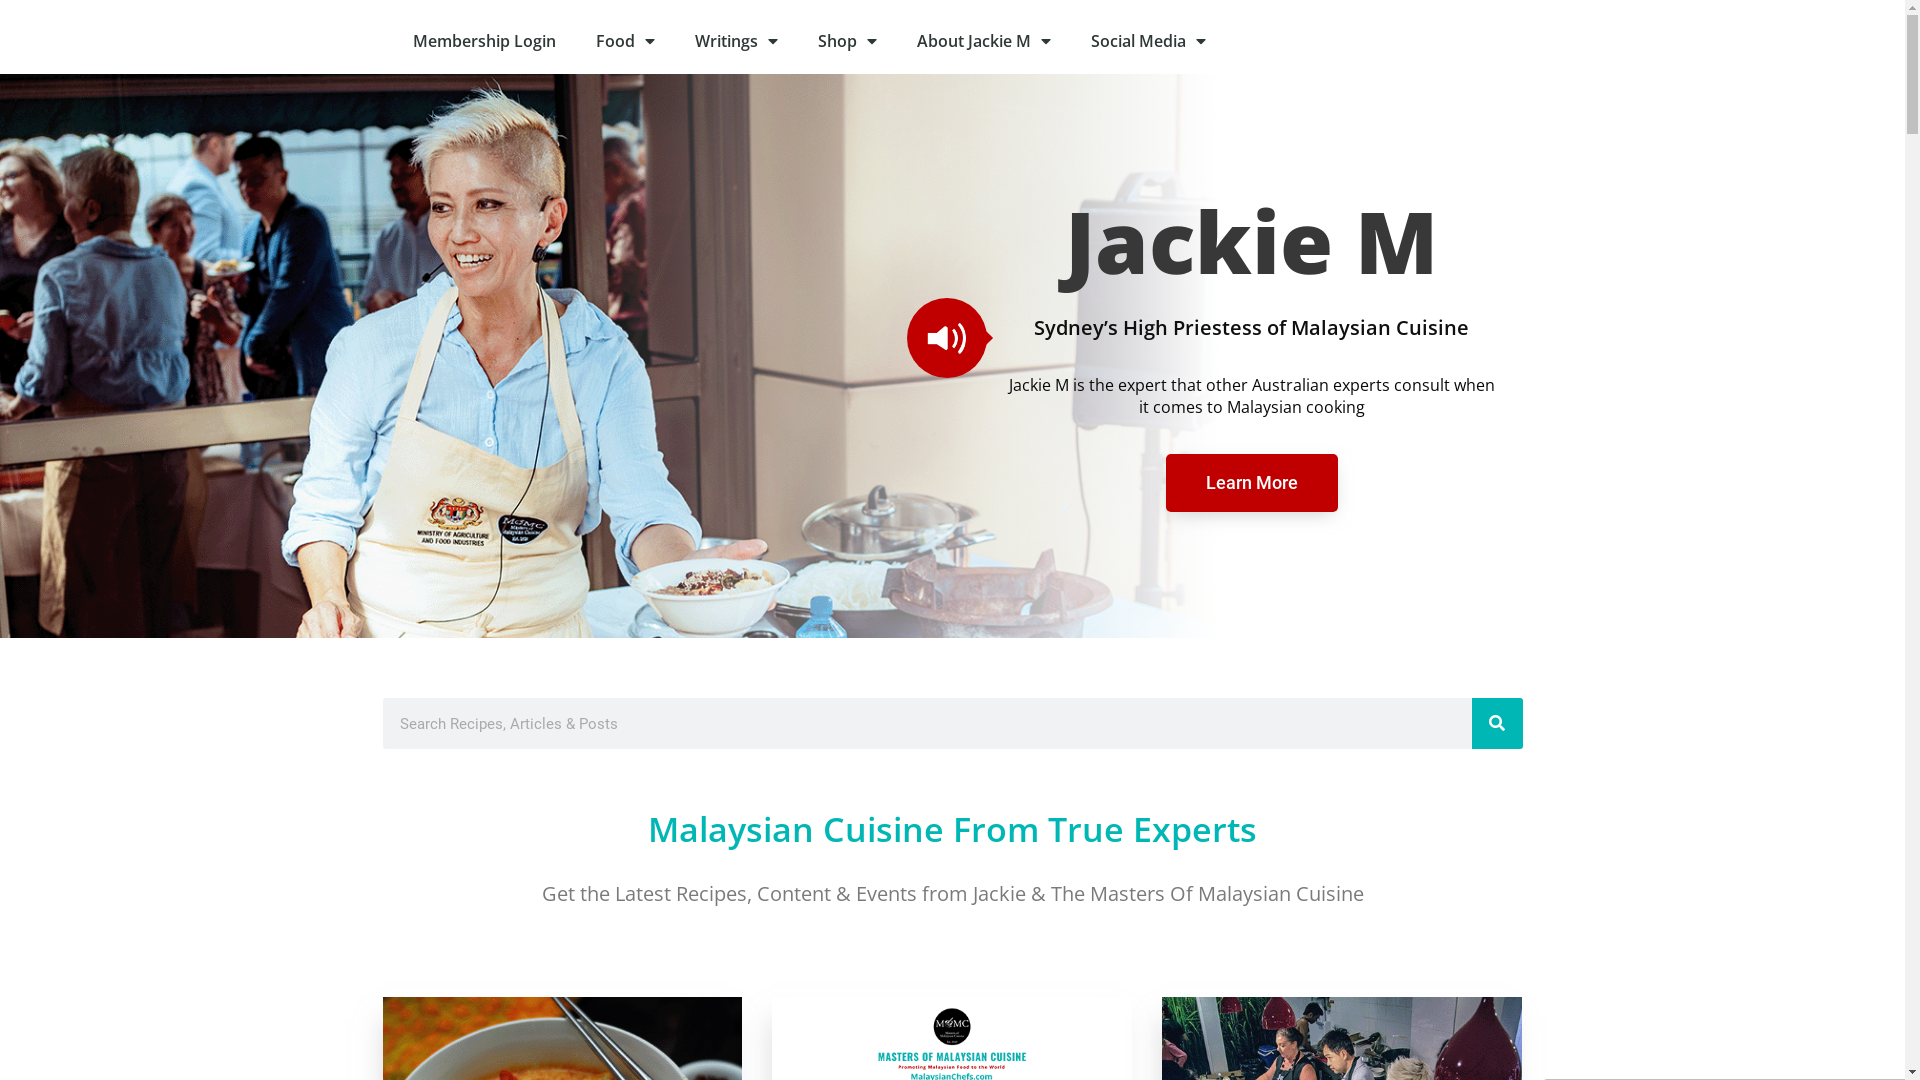 This screenshot has width=1920, height=1080. Describe the element at coordinates (1148, 41) in the screenshot. I see `Social Media` at that location.